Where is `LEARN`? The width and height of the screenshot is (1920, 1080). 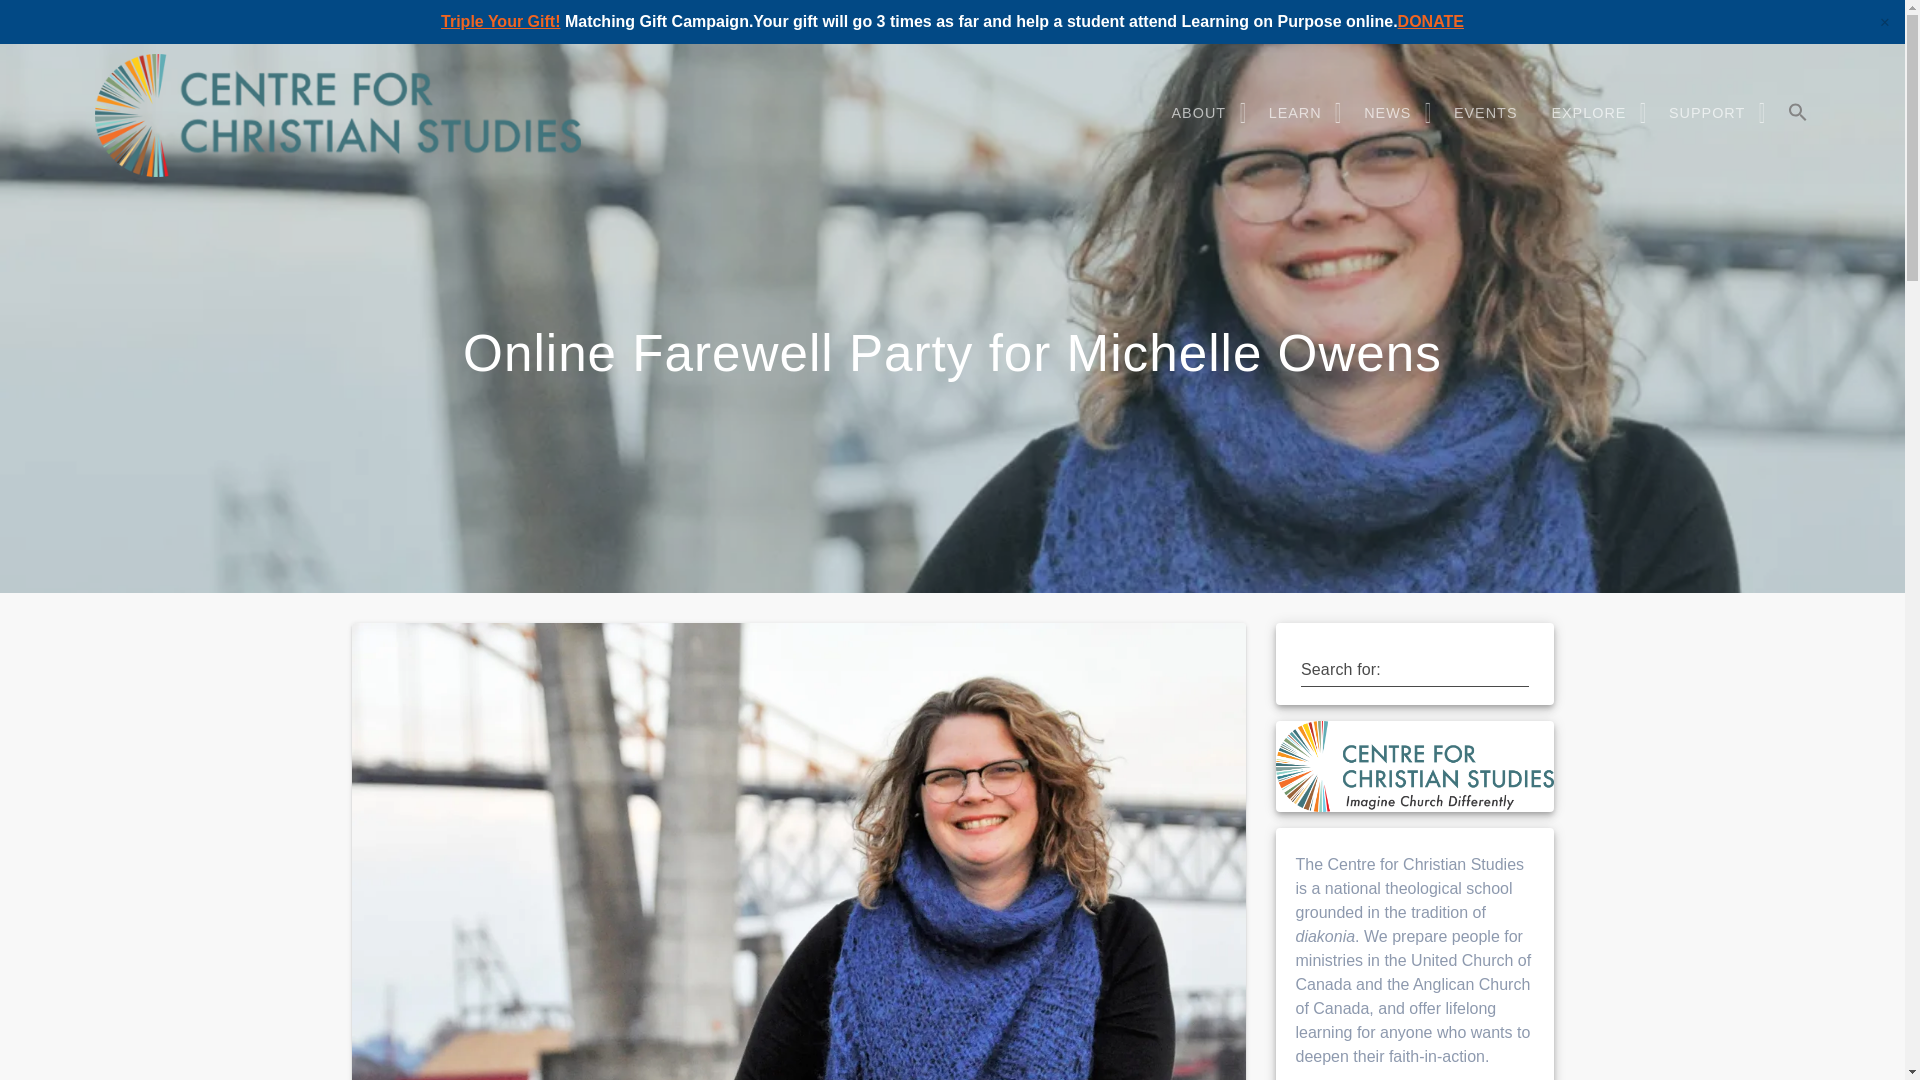
LEARN is located at coordinates (1300, 113).